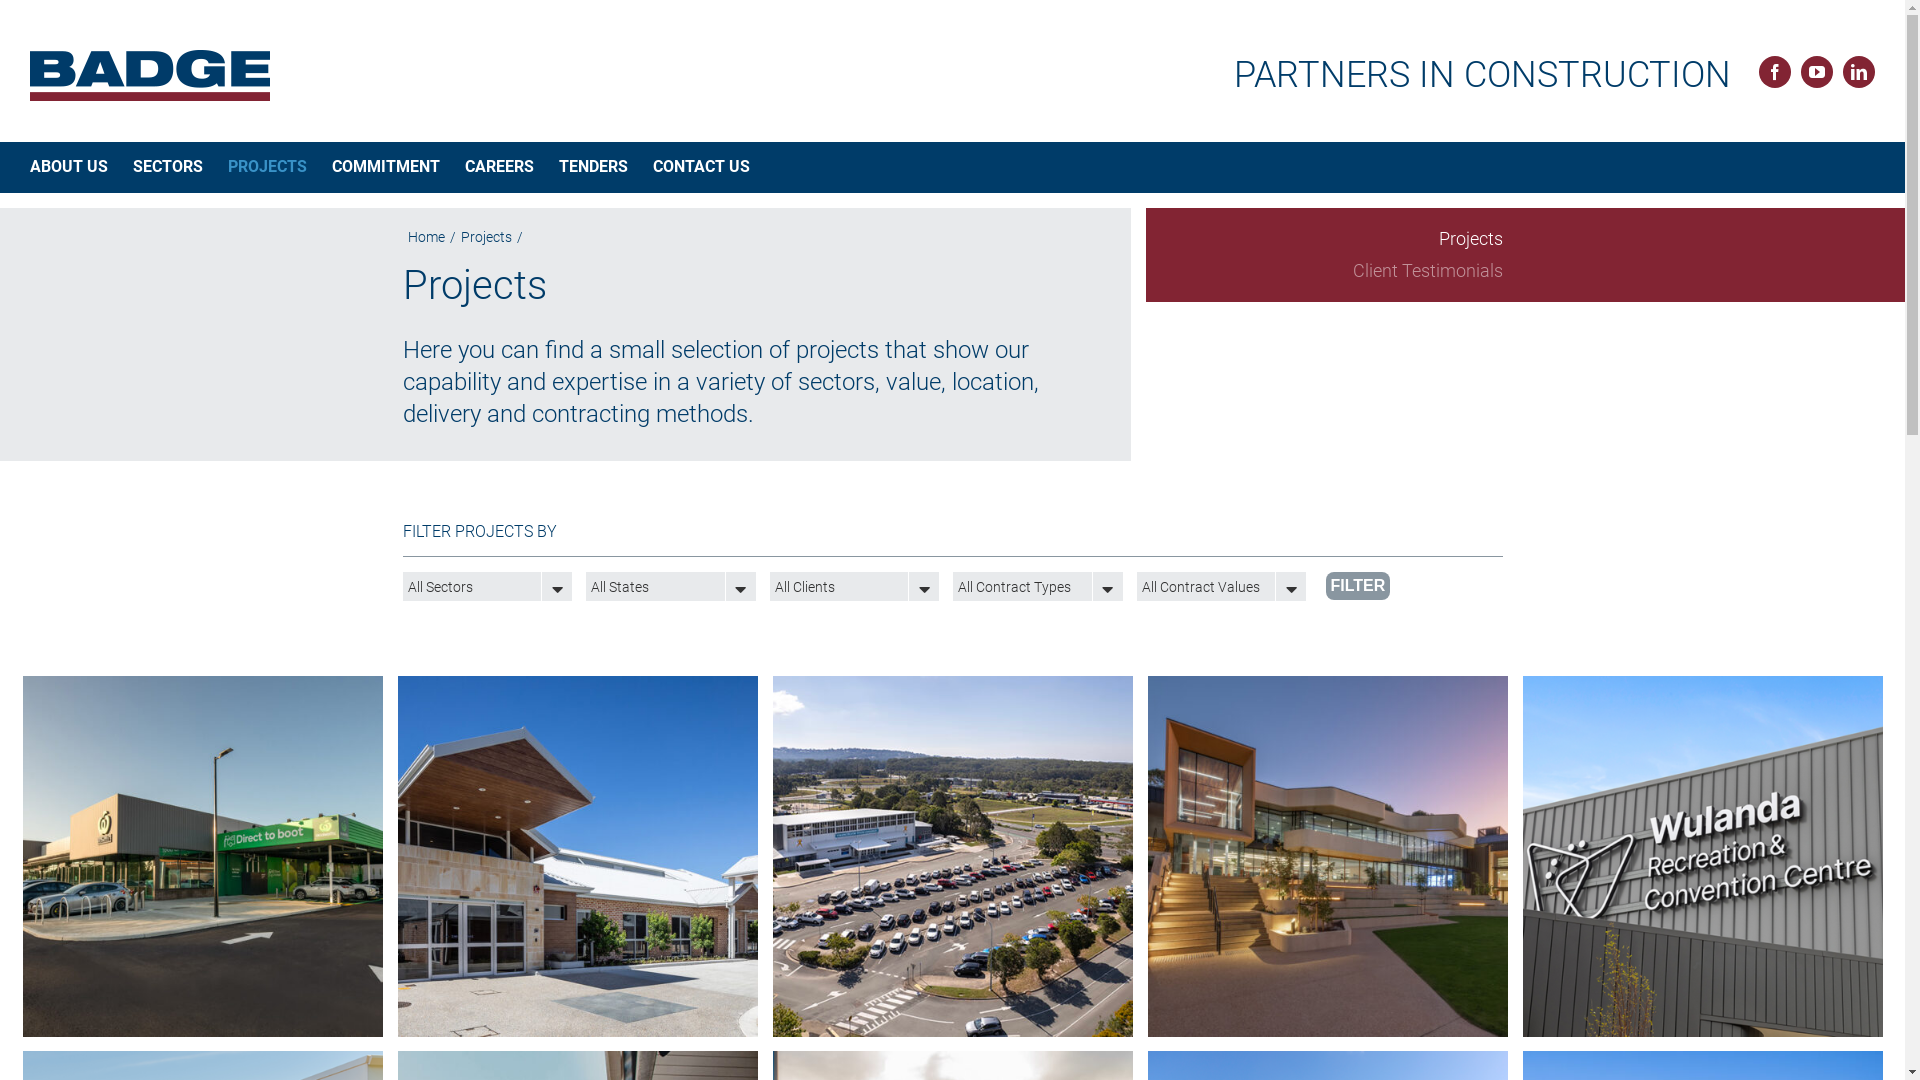  What do you see at coordinates (578, 1062) in the screenshot?
I see `Rainbow Beach Surf Life Saving Club` at bounding box center [578, 1062].